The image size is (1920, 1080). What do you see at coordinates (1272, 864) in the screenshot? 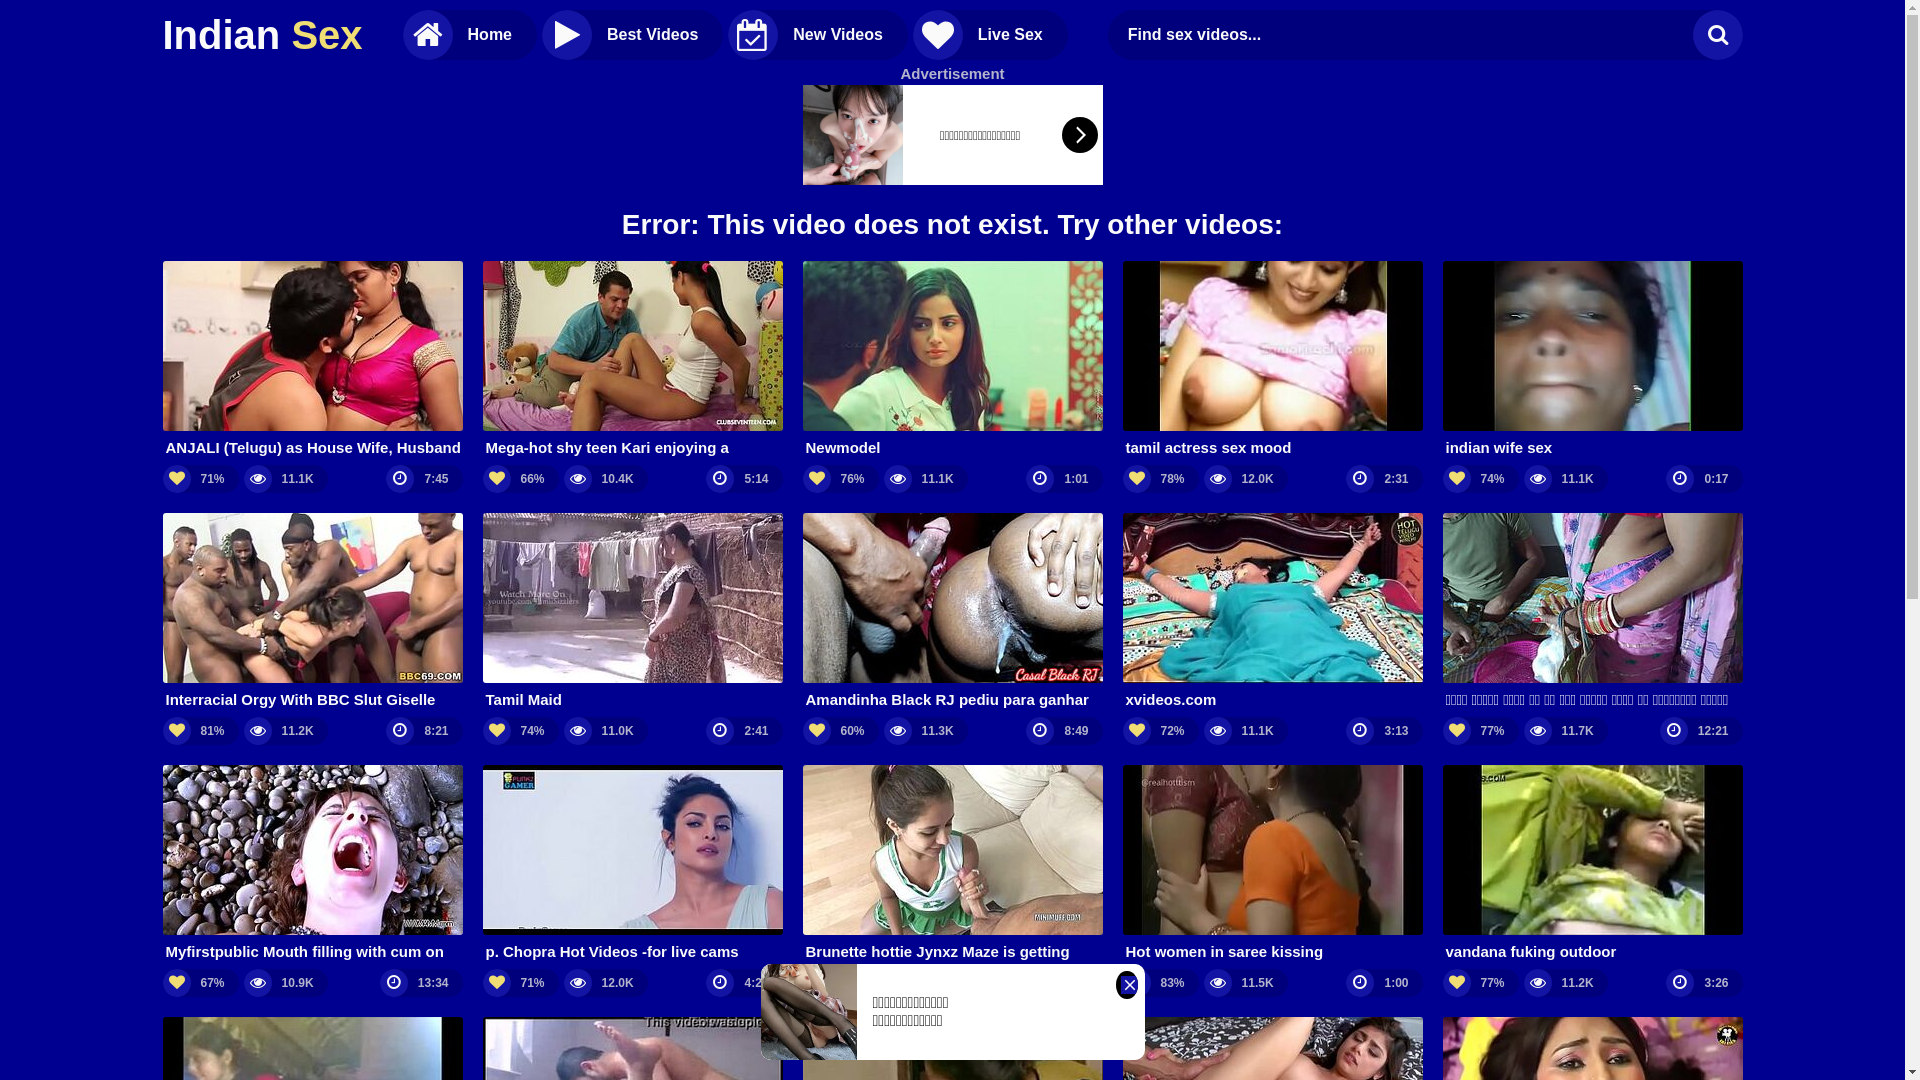
I see `Hot women in saree kissing` at bounding box center [1272, 864].